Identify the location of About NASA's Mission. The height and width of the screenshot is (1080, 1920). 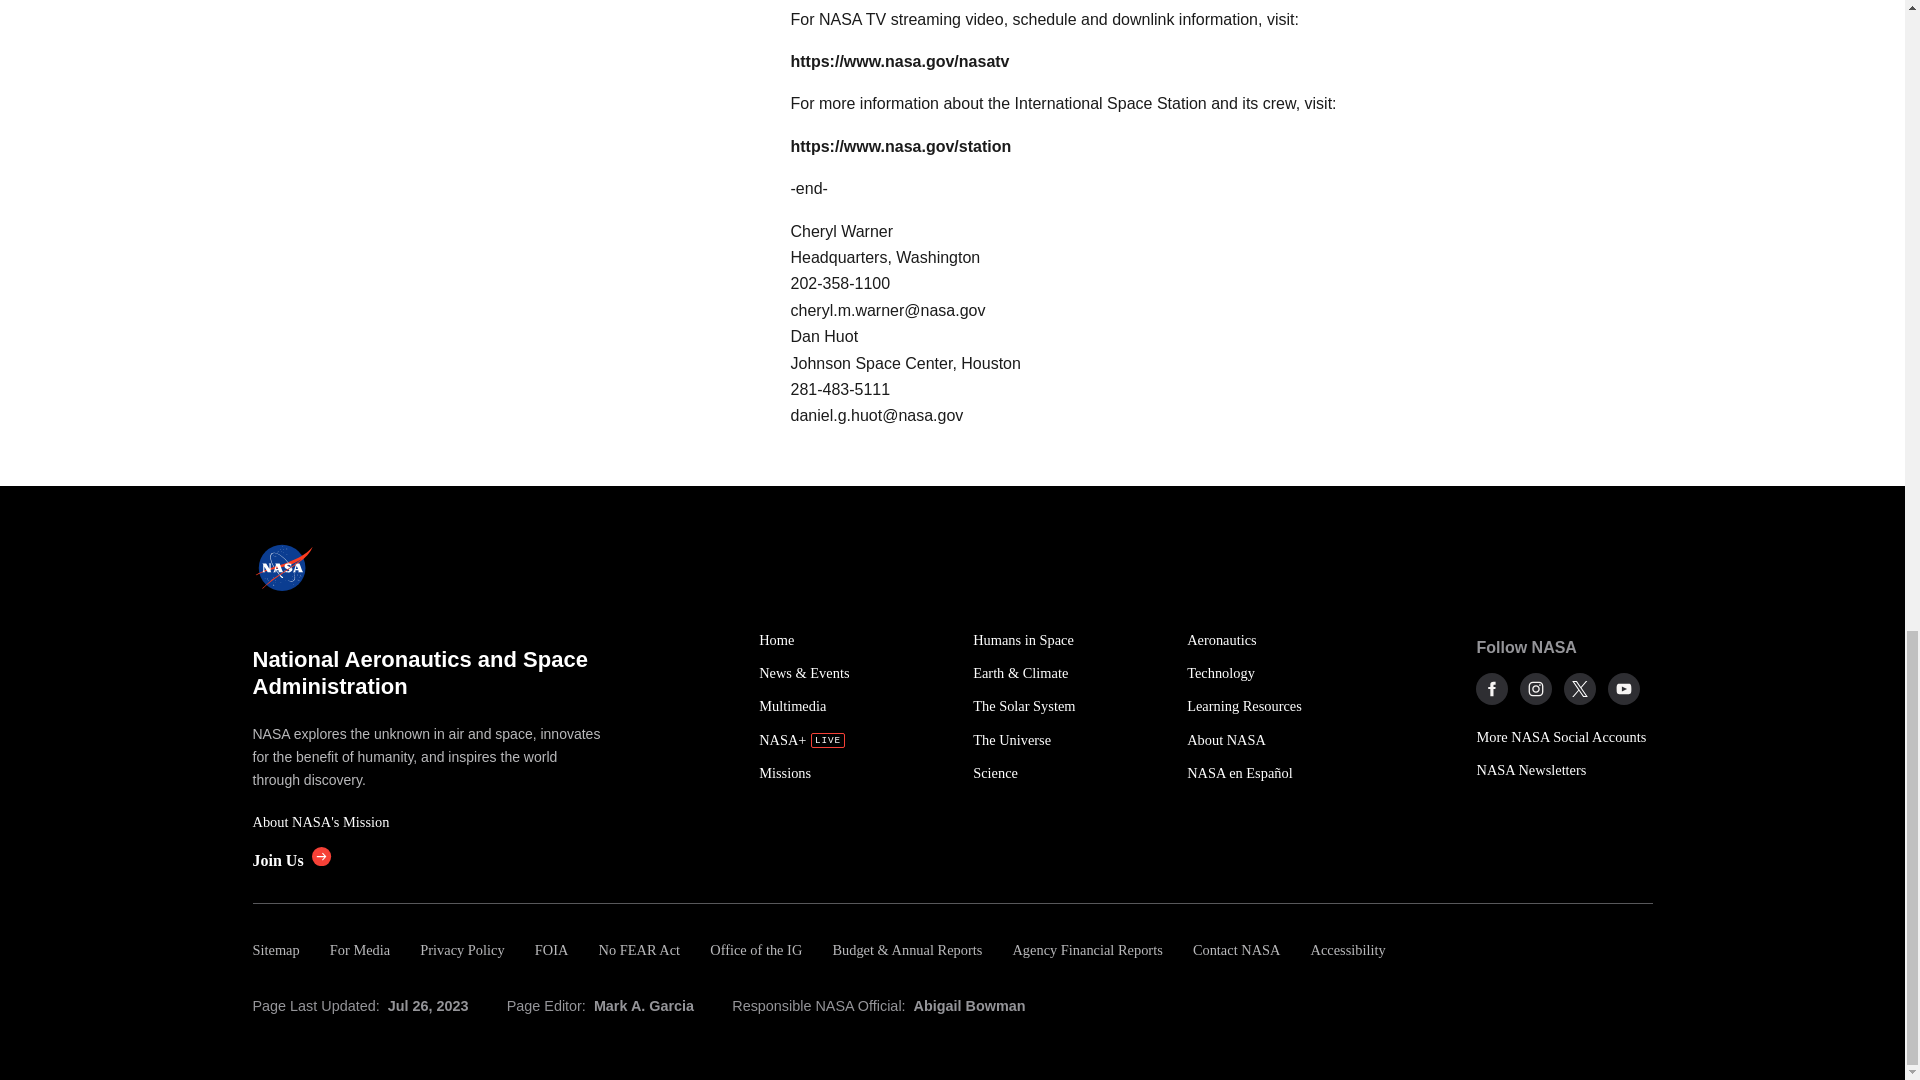
(428, 822).